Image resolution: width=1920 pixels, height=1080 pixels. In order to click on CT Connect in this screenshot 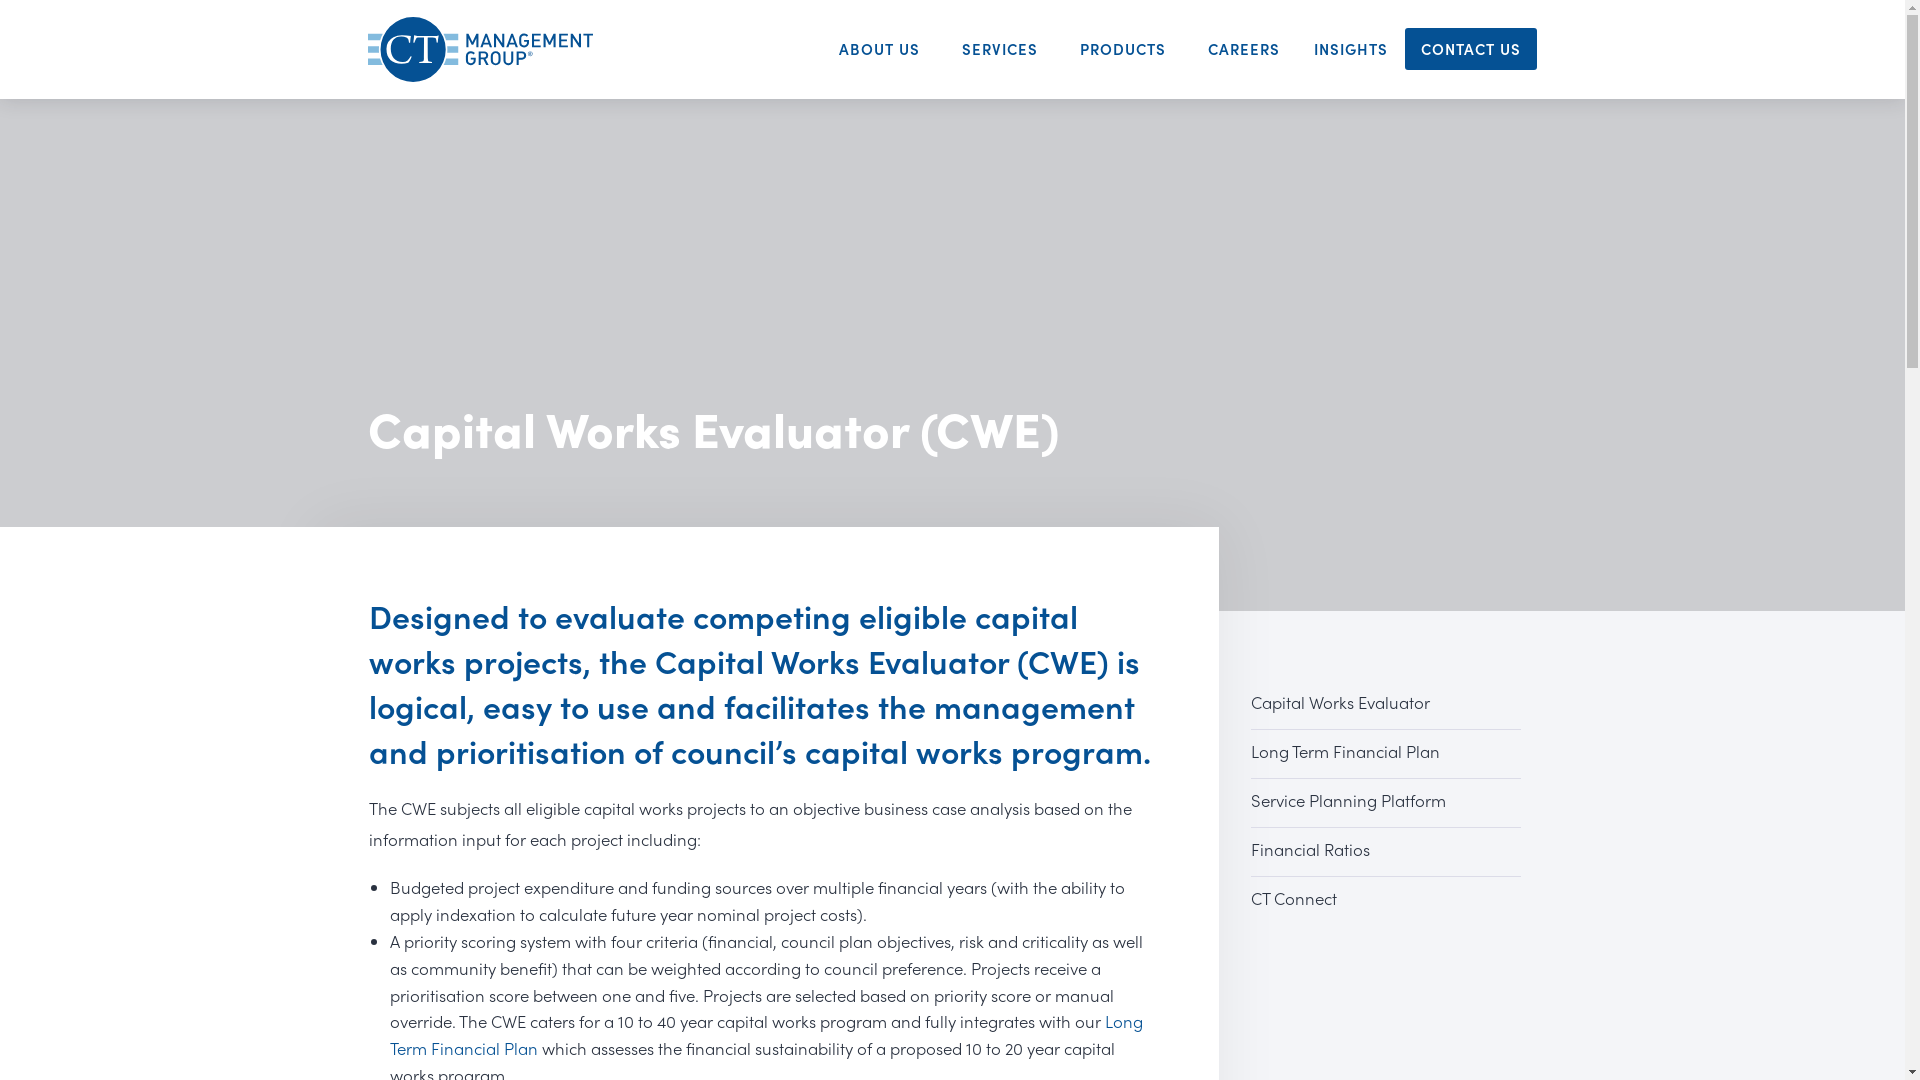, I will do `click(1386, 901)`.